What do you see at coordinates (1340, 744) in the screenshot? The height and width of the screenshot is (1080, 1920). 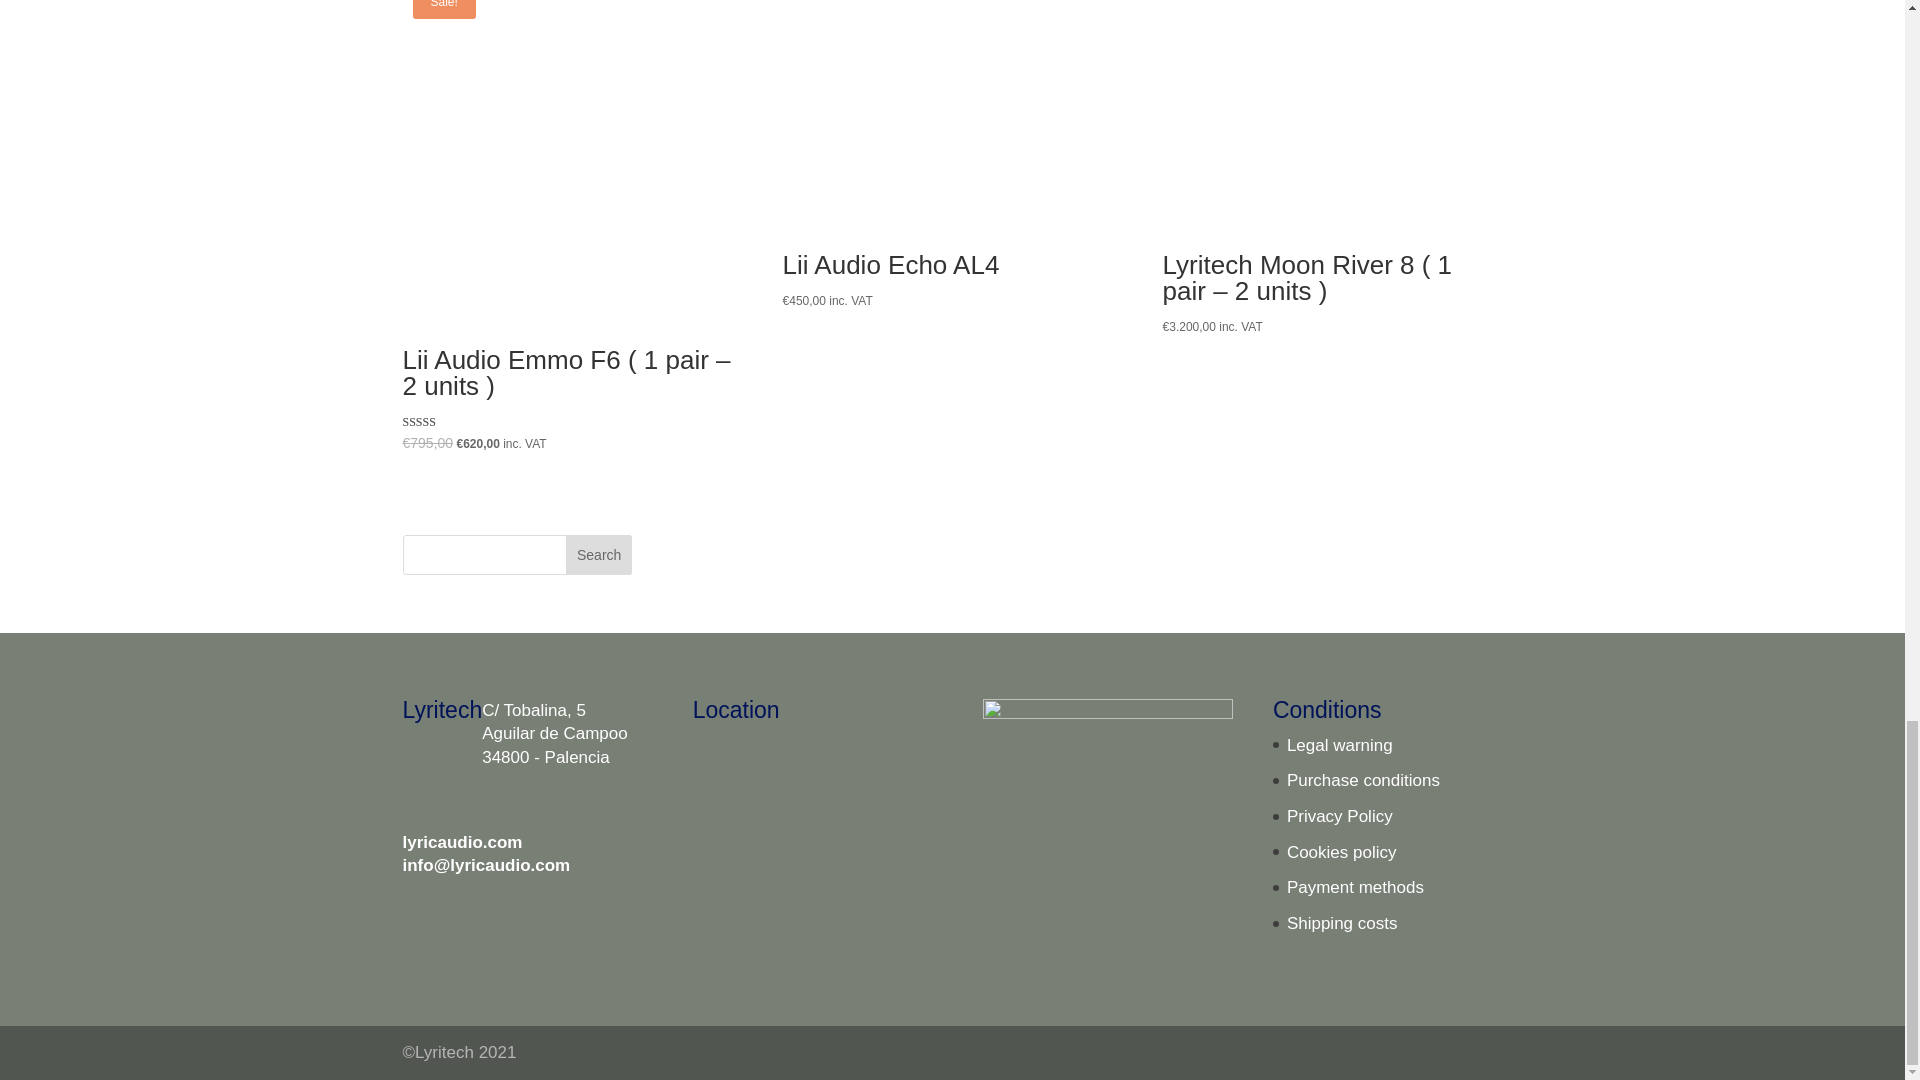 I see `Legal warning` at bounding box center [1340, 744].